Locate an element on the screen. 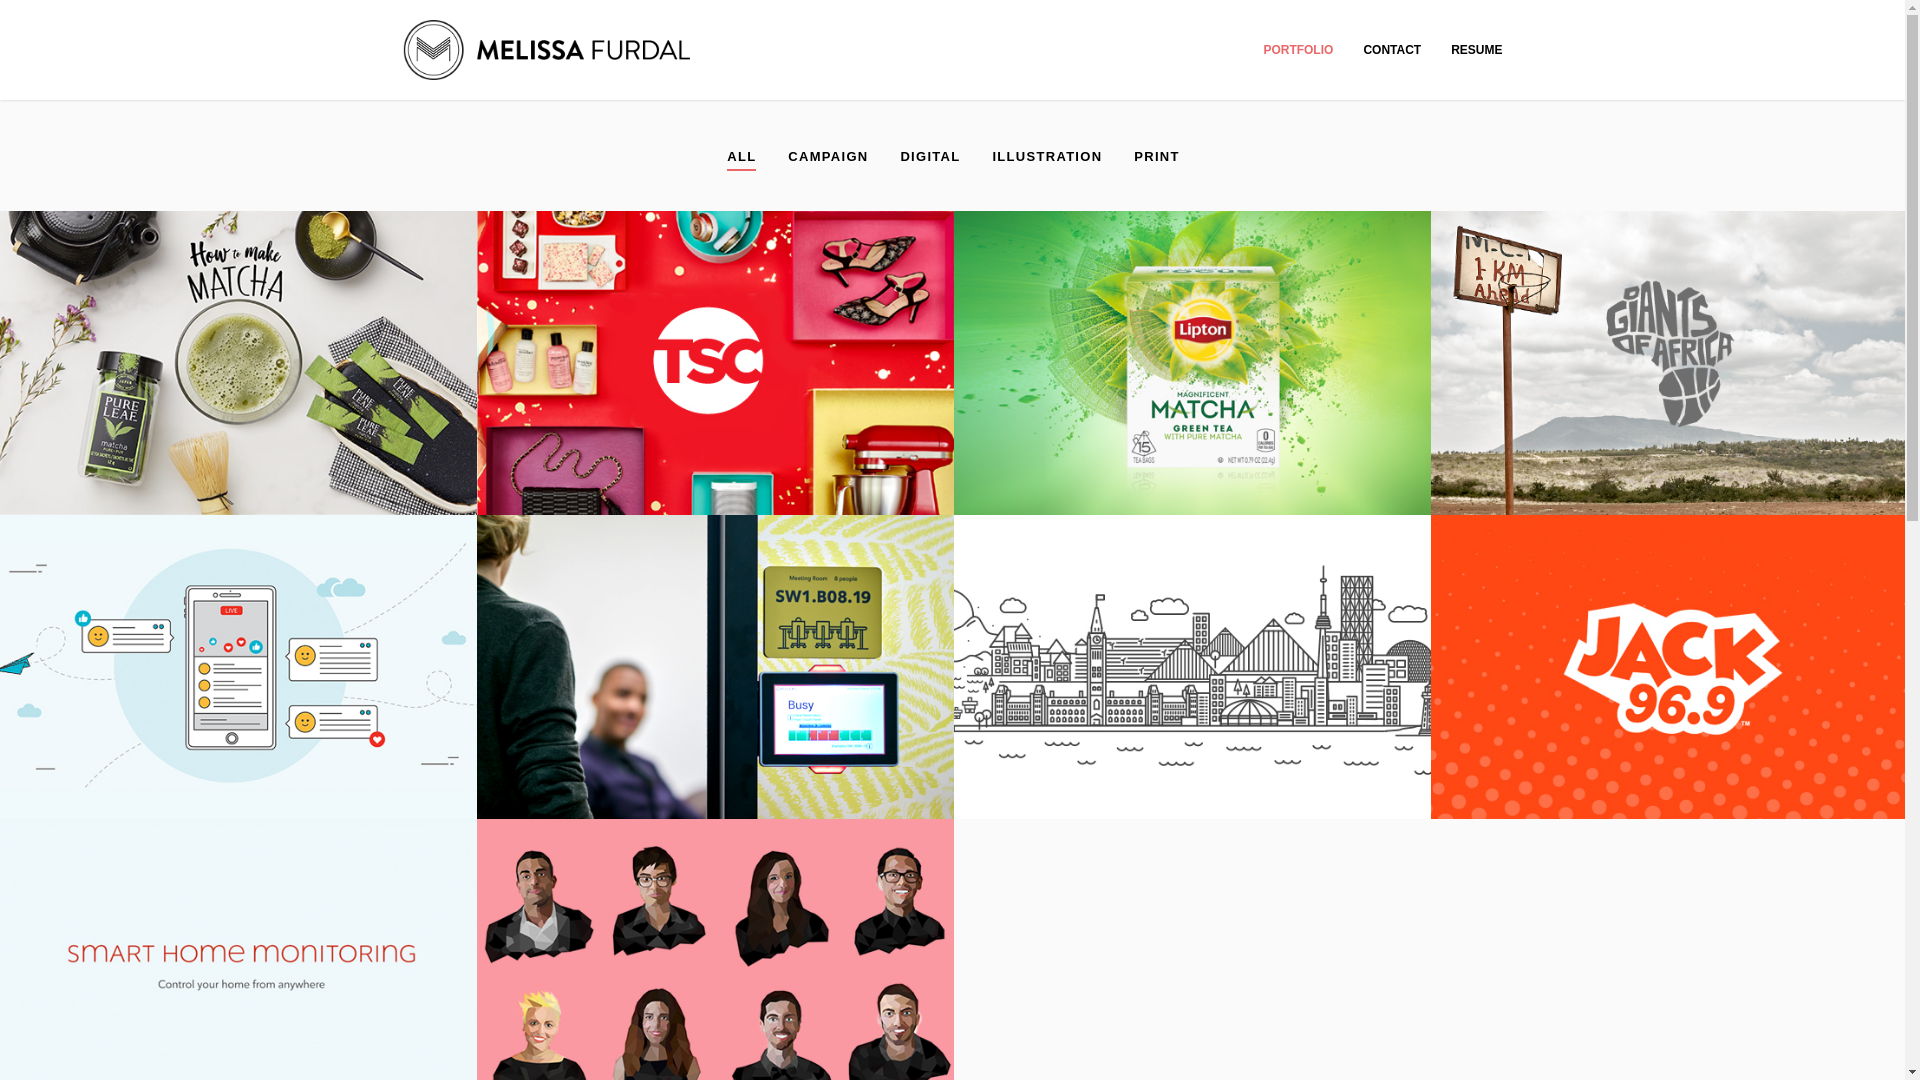 The height and width of the screenshot is (1080, 1920). Print is located at coordinates (1157, 158).